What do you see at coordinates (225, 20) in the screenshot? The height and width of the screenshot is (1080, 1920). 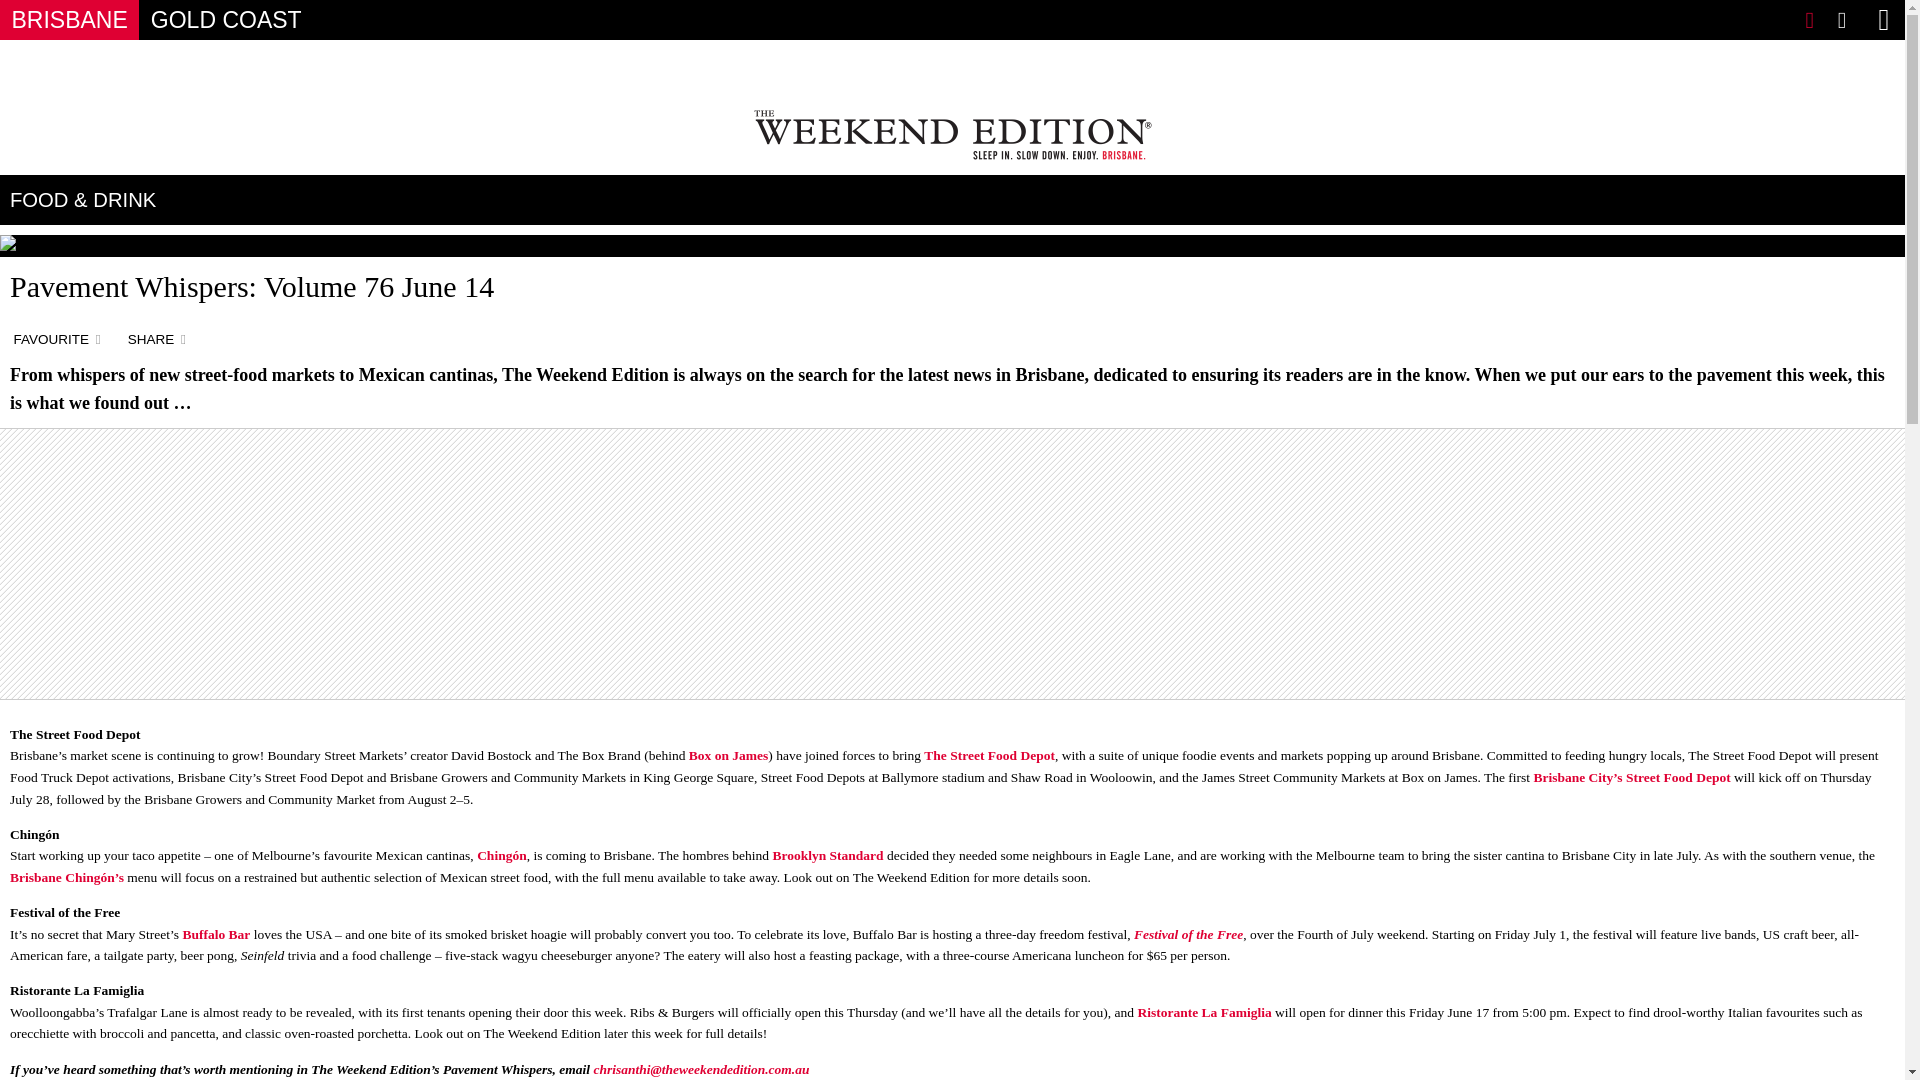 I see `GOLD COAST` at bounding box center [225, 20].